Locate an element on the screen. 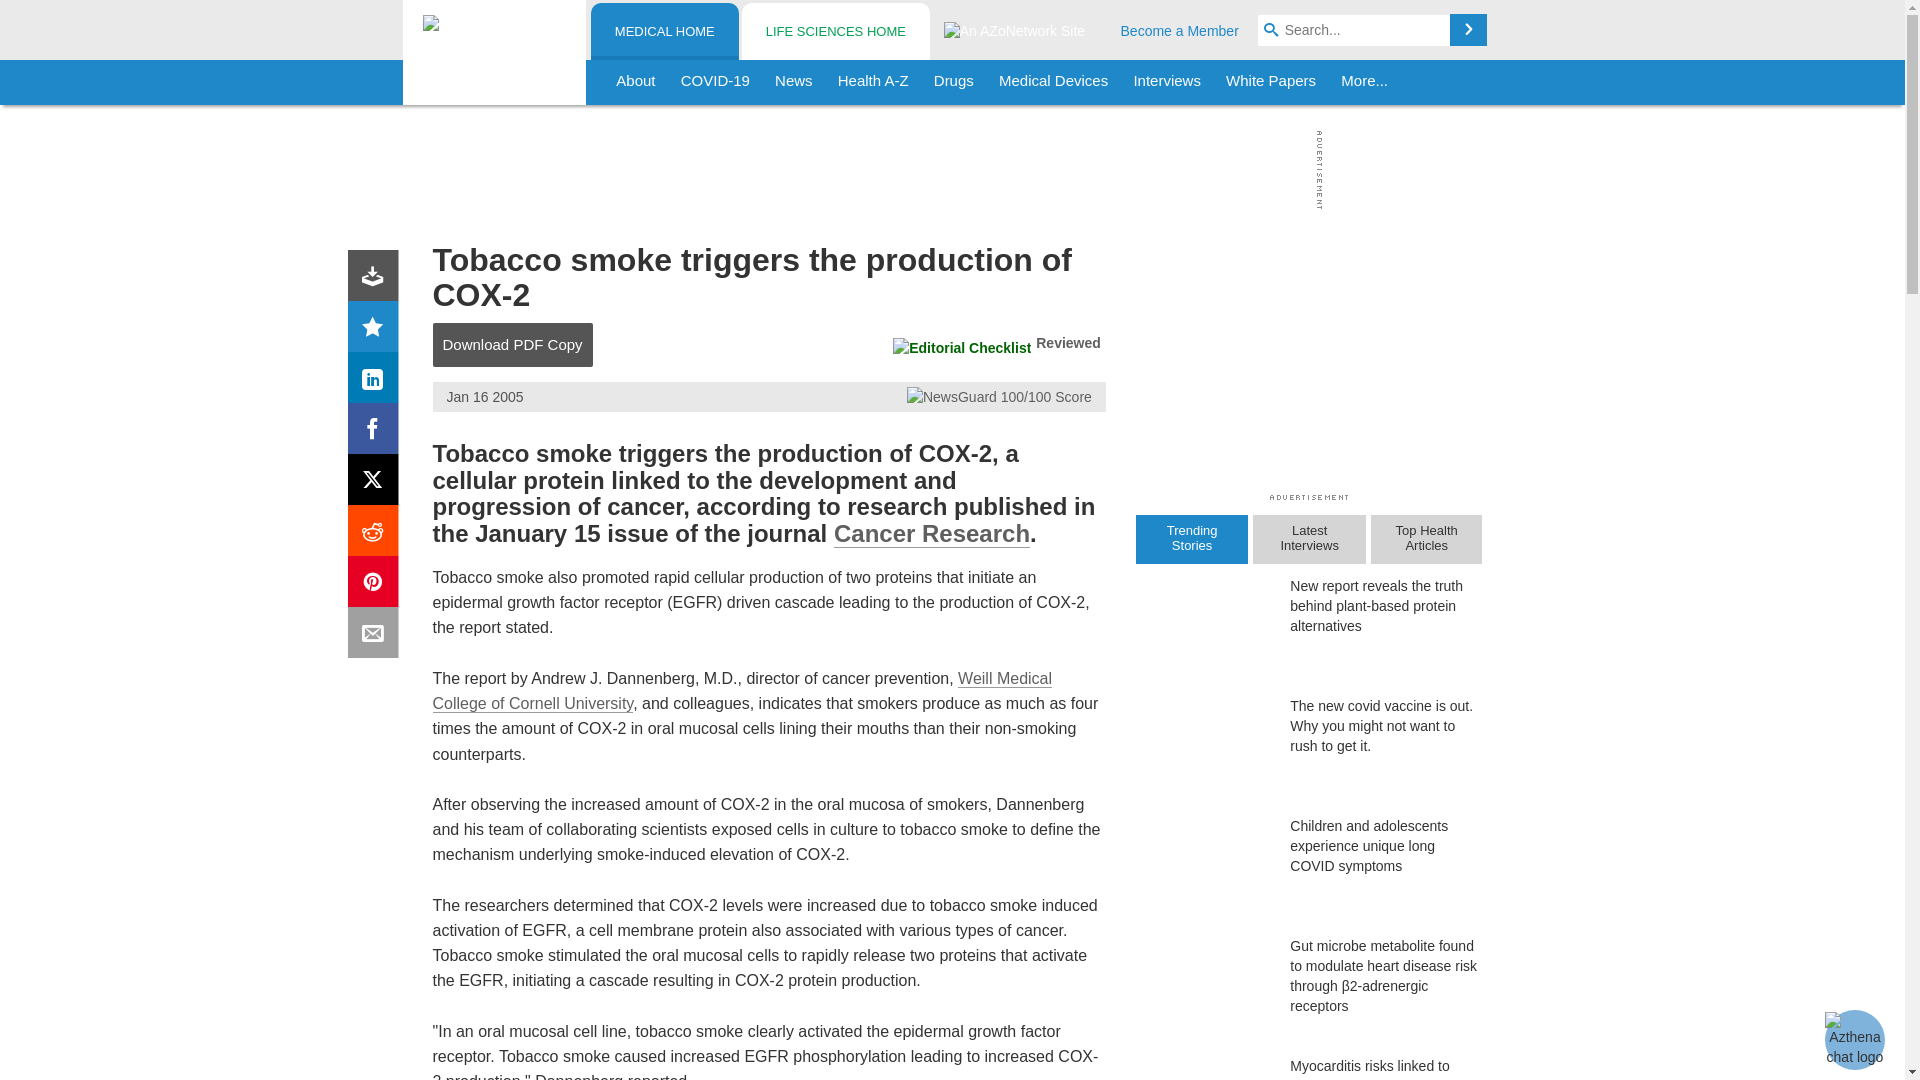  Facebook is located at coordinates (377, 432).